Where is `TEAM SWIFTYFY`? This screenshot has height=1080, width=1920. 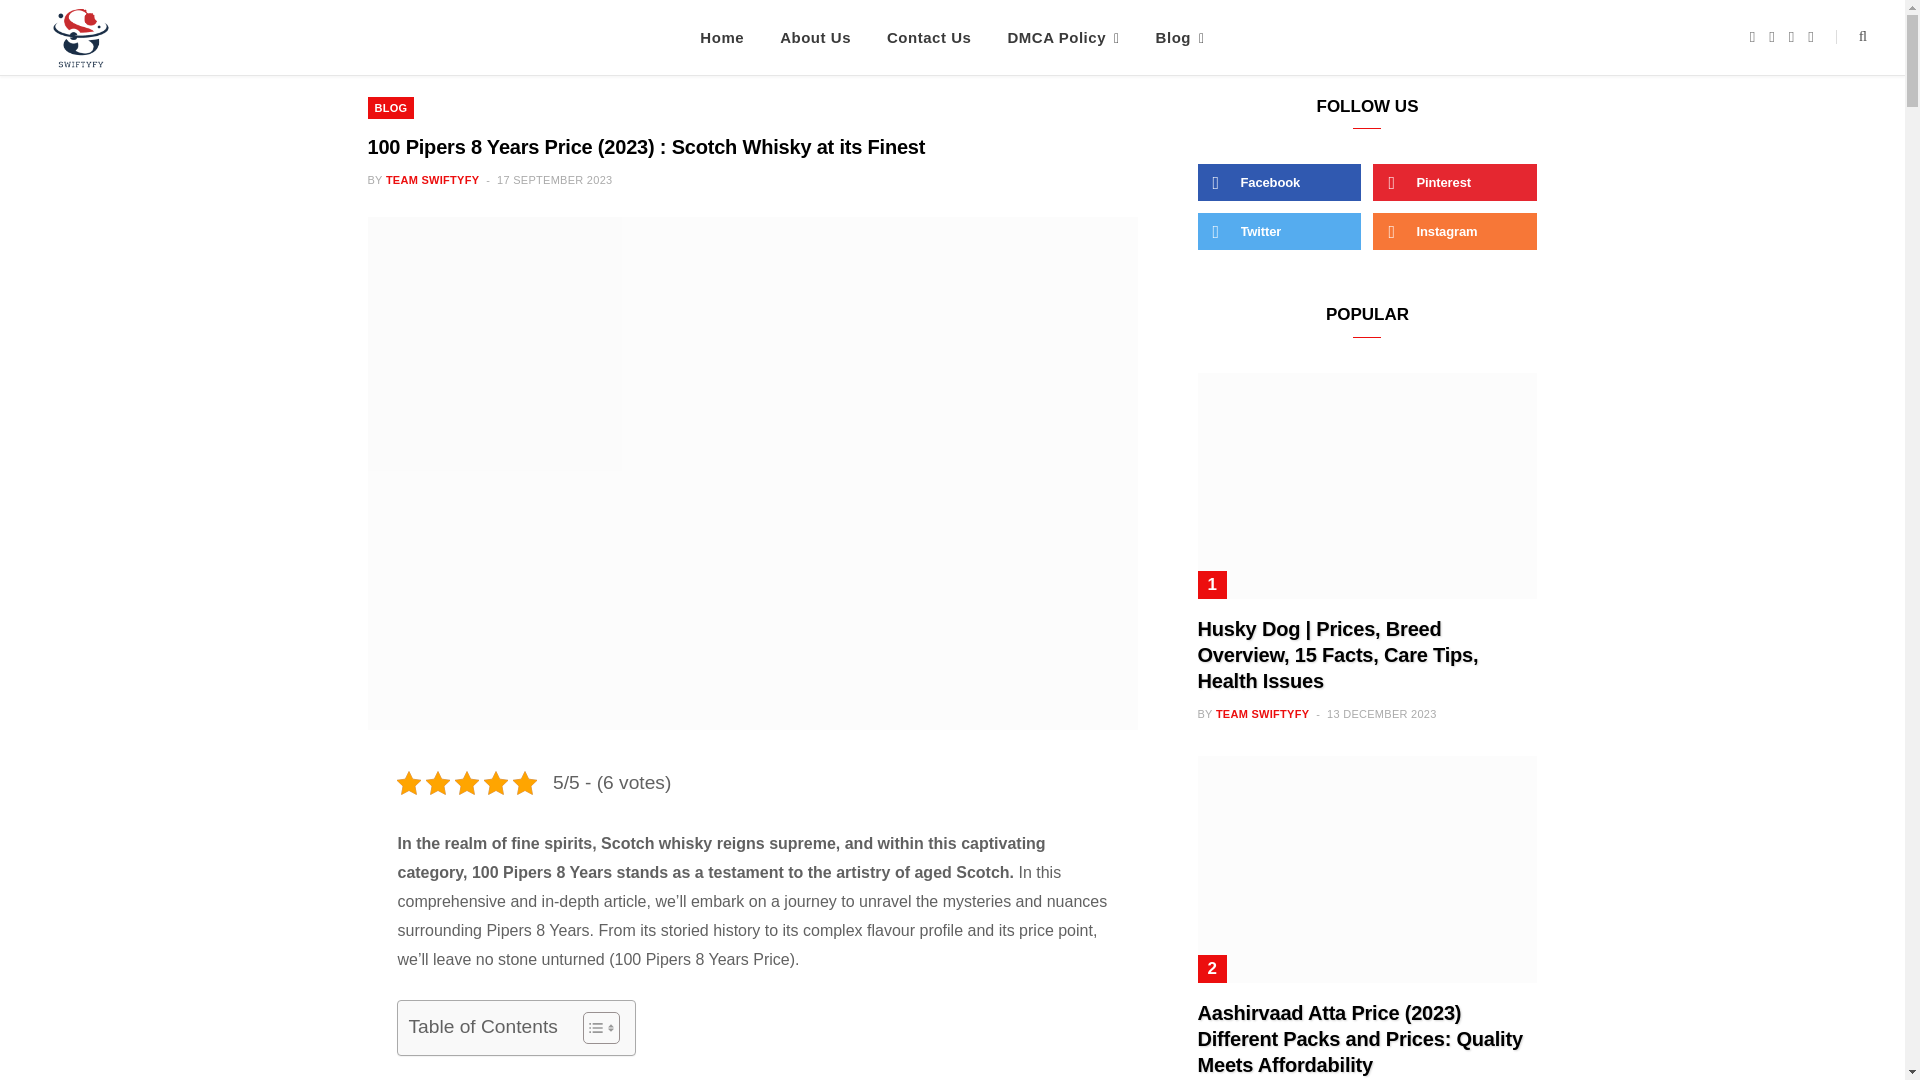 TEAM SWIFTYFY is located at coordinates (432, 179).